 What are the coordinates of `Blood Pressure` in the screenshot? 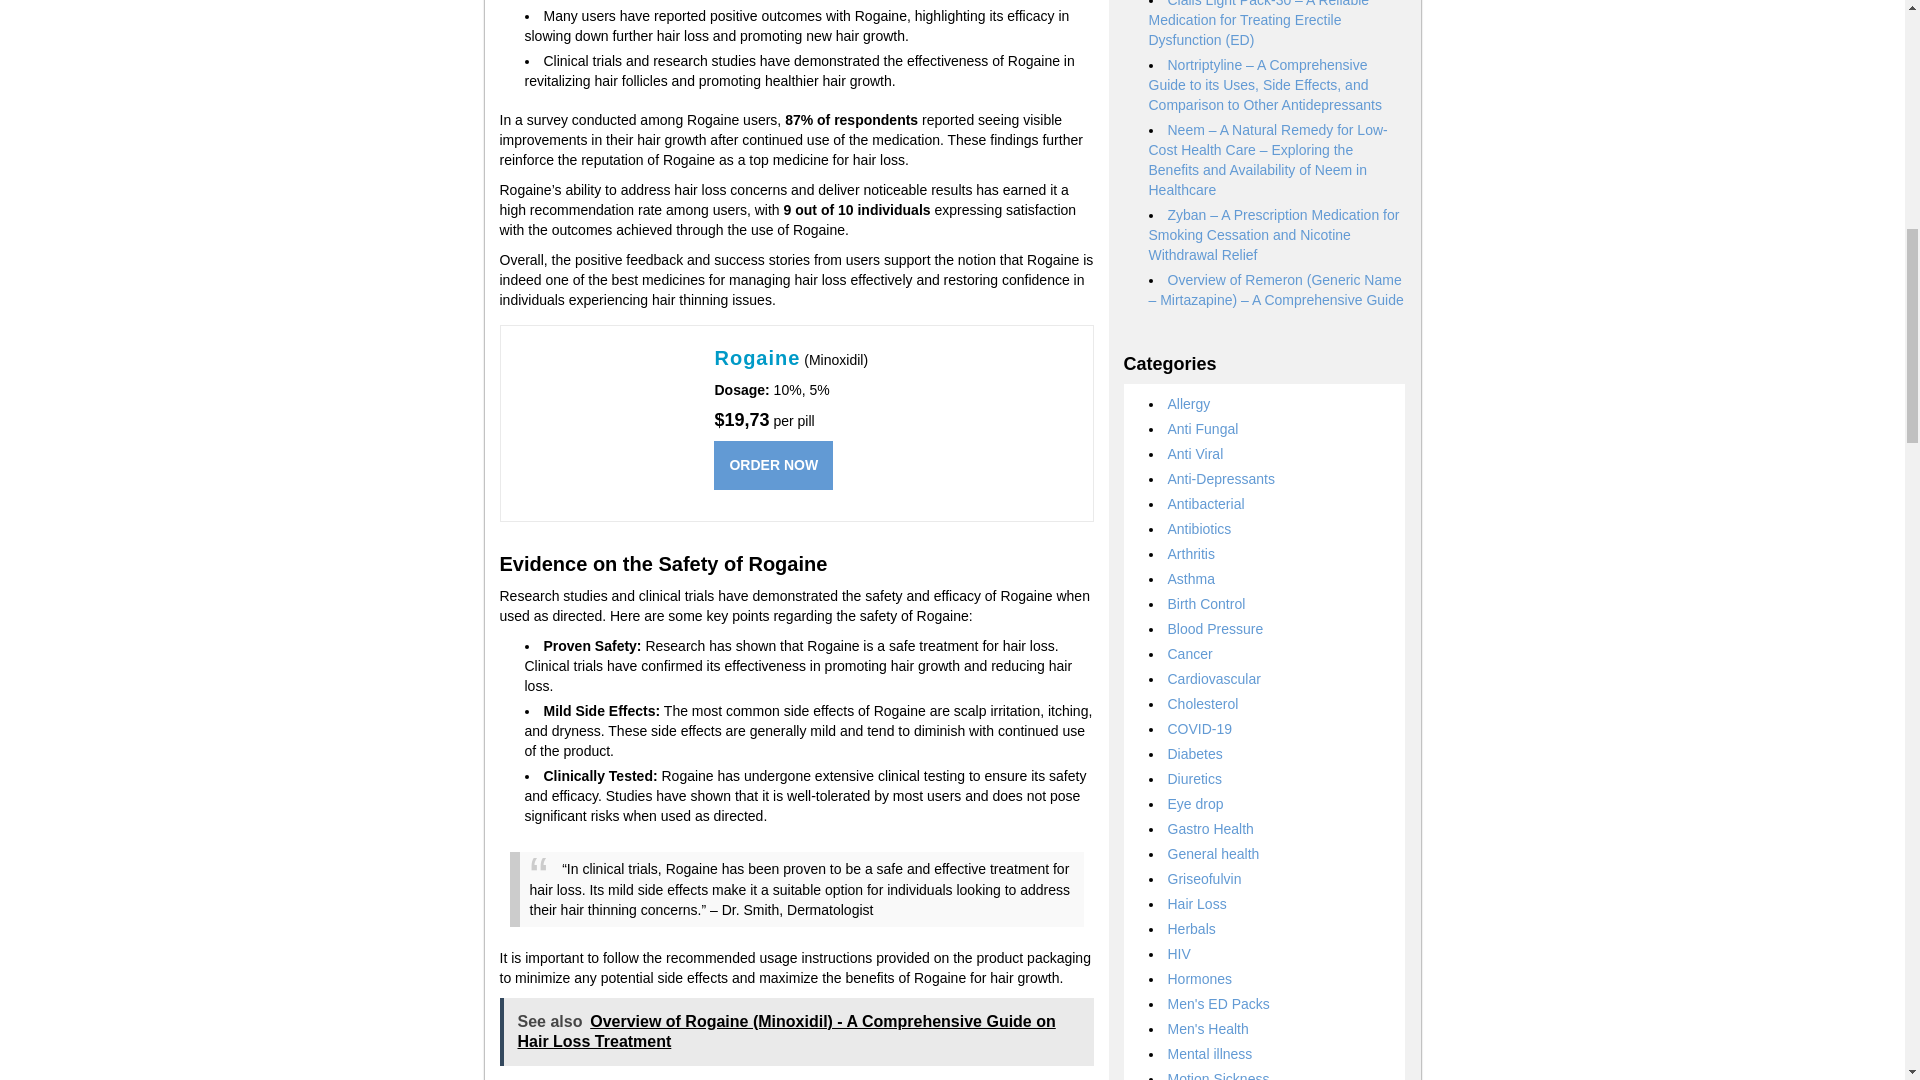 It's located at (1215, 629).